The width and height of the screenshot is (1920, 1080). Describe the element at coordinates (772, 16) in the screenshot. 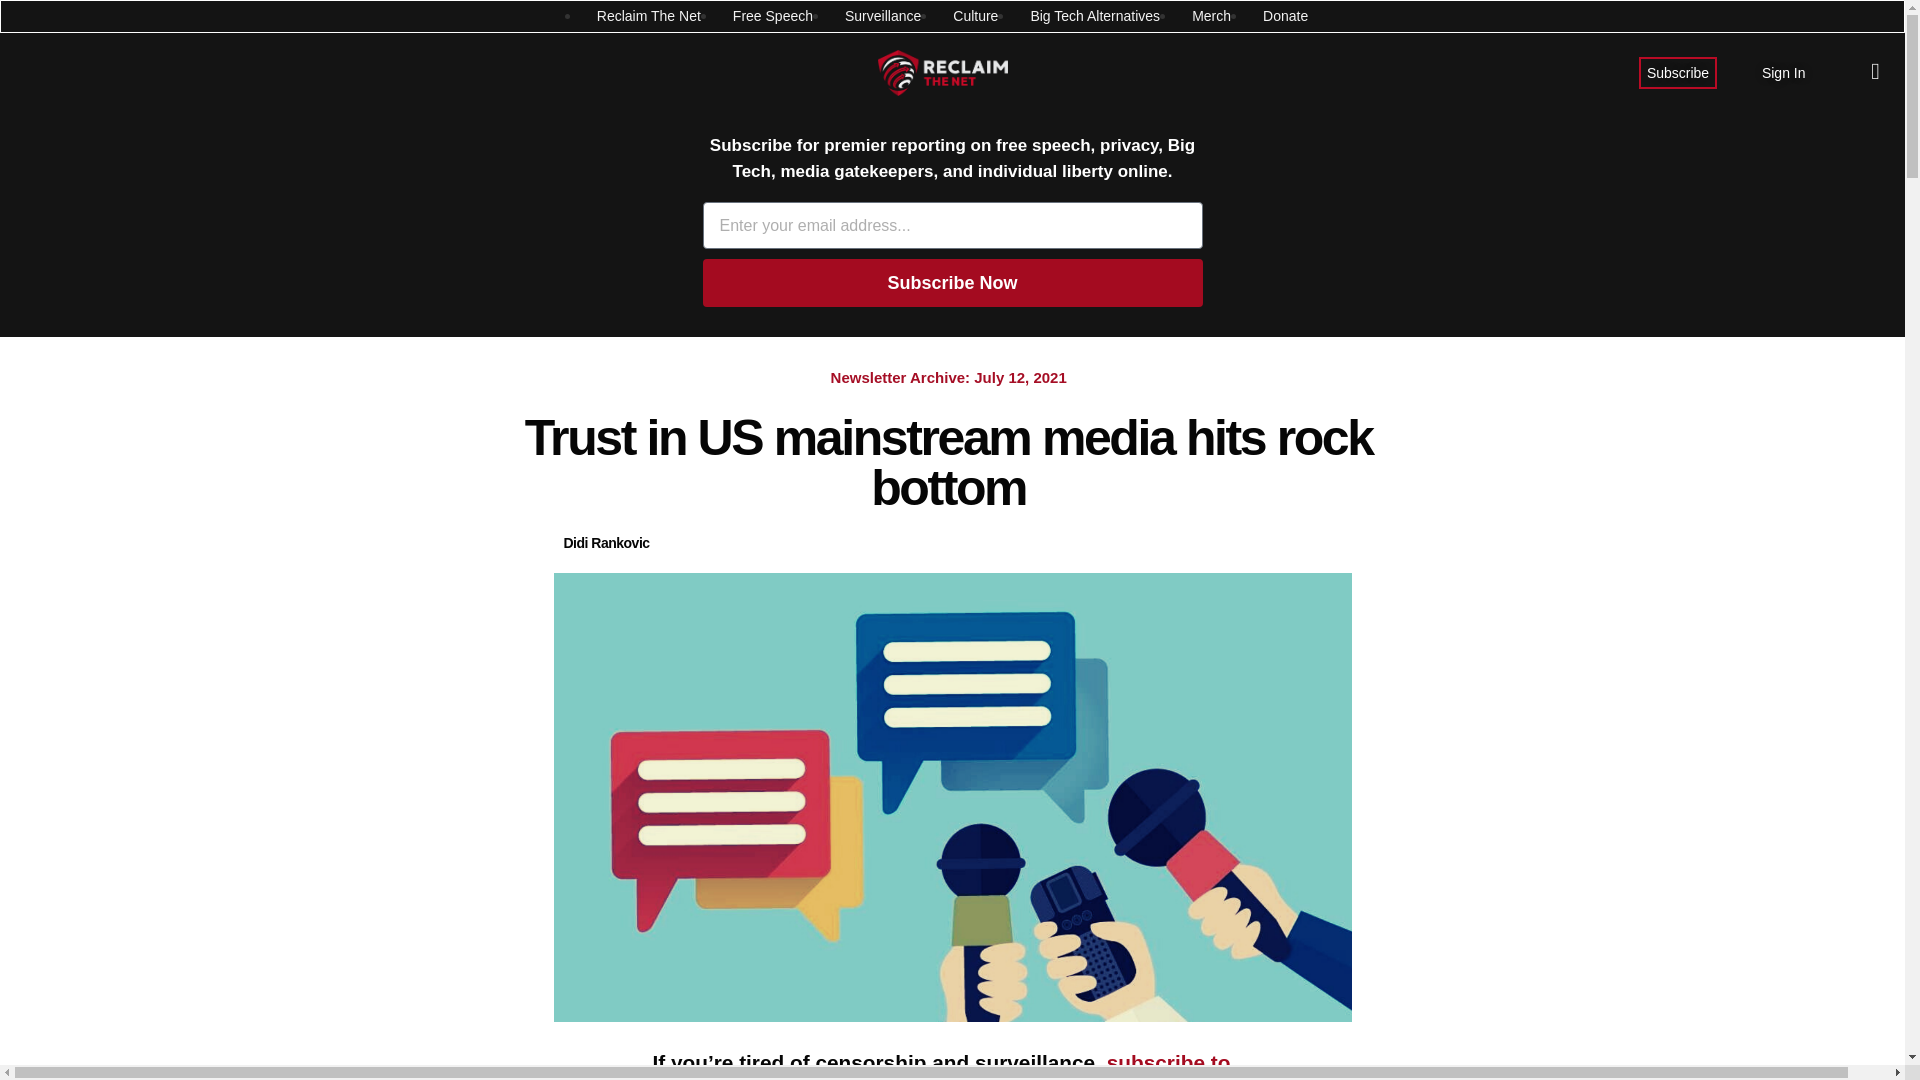

I see `Free Speech` at that location.